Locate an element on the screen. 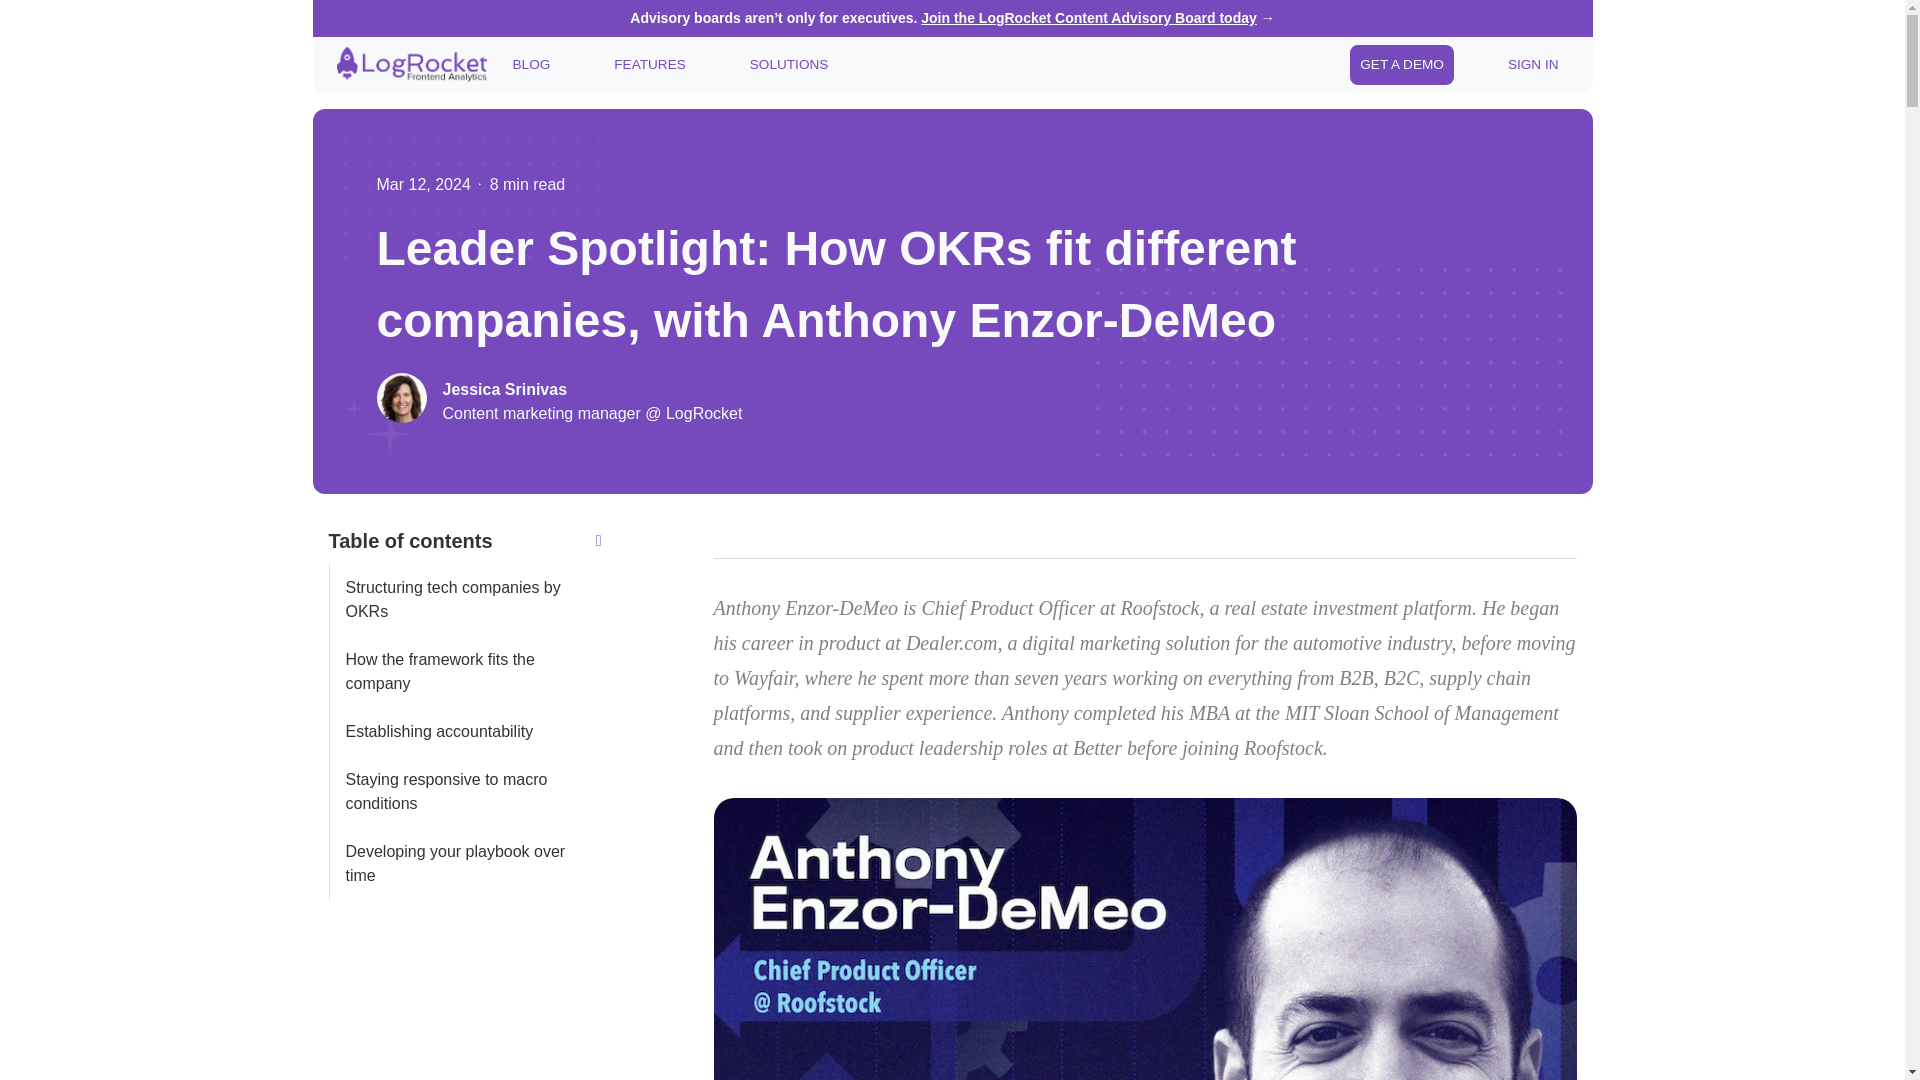  Establishing accountability is located at coordinates (464, 732).